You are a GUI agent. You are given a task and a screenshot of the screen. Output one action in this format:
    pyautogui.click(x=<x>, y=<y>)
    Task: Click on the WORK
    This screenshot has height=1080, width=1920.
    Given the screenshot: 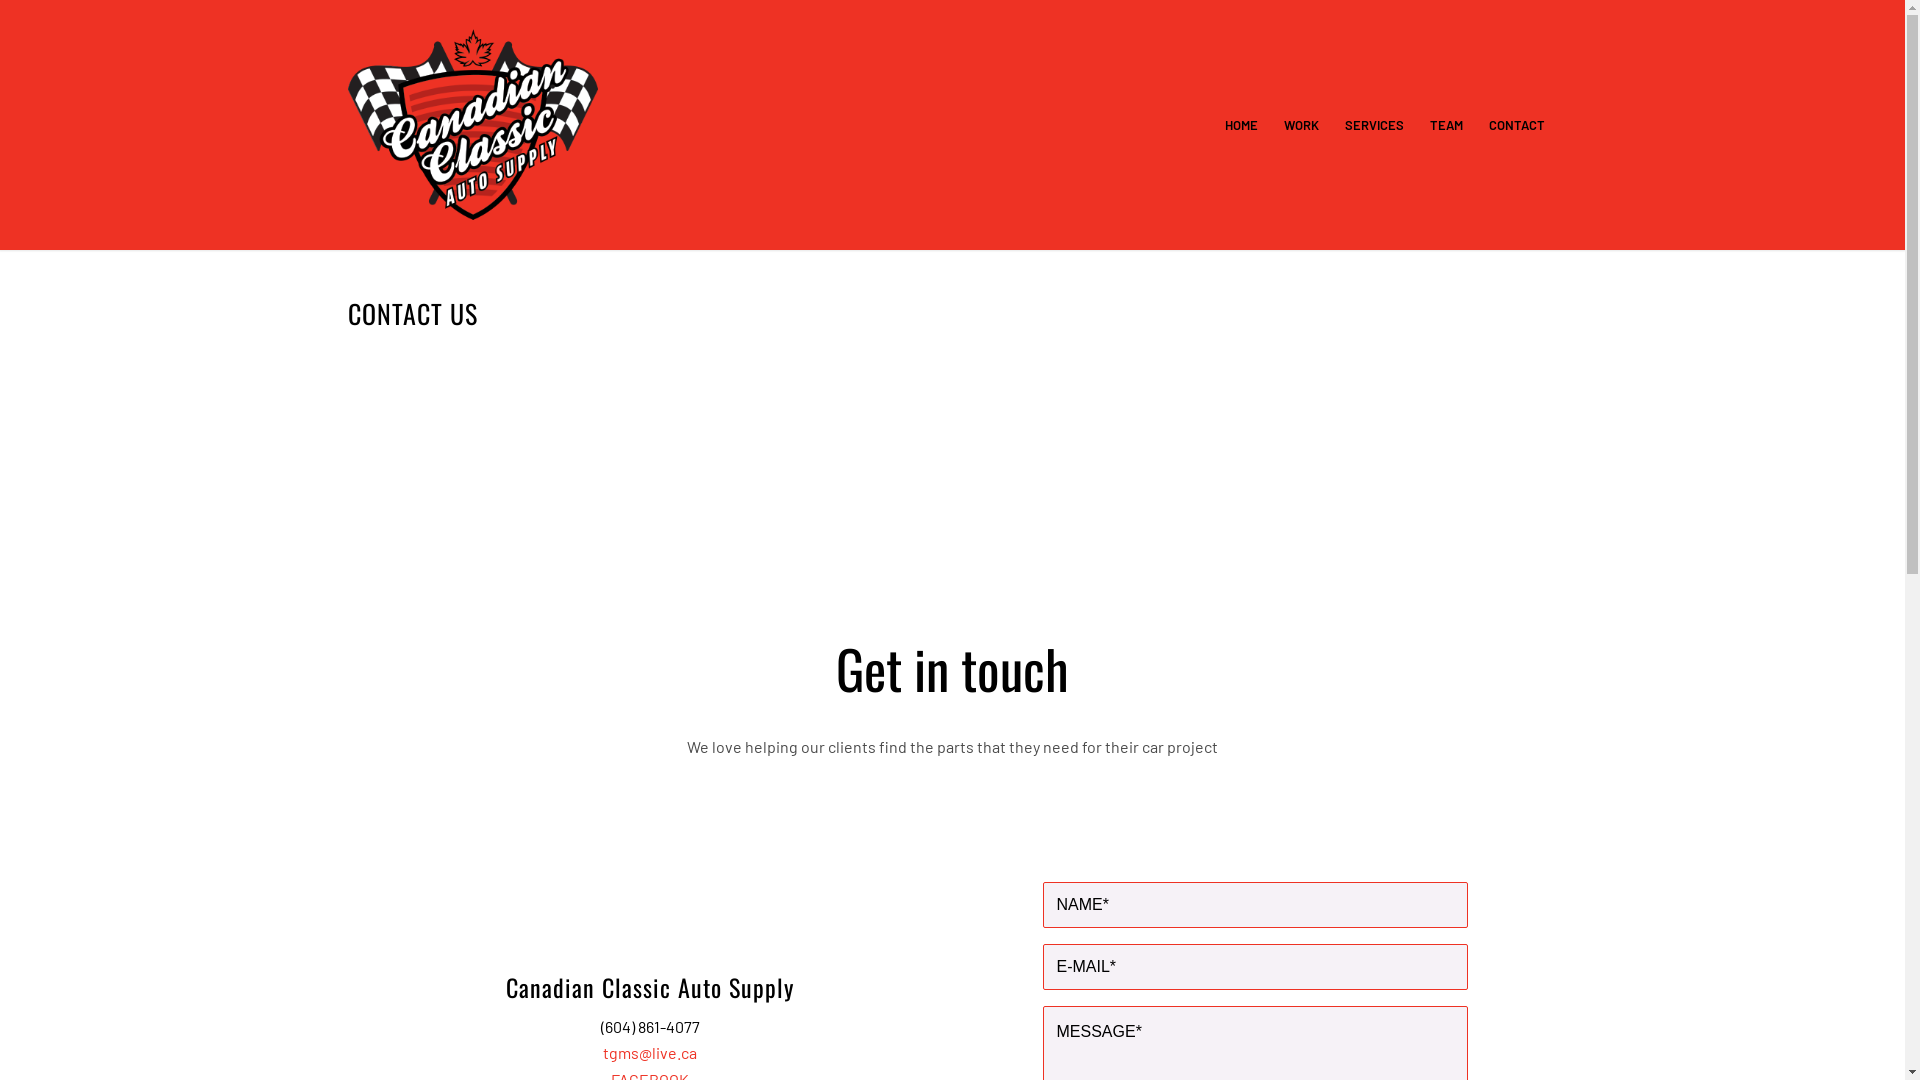 What is the action you would take?
    pyautogui.click(x=1300, y=125)
    